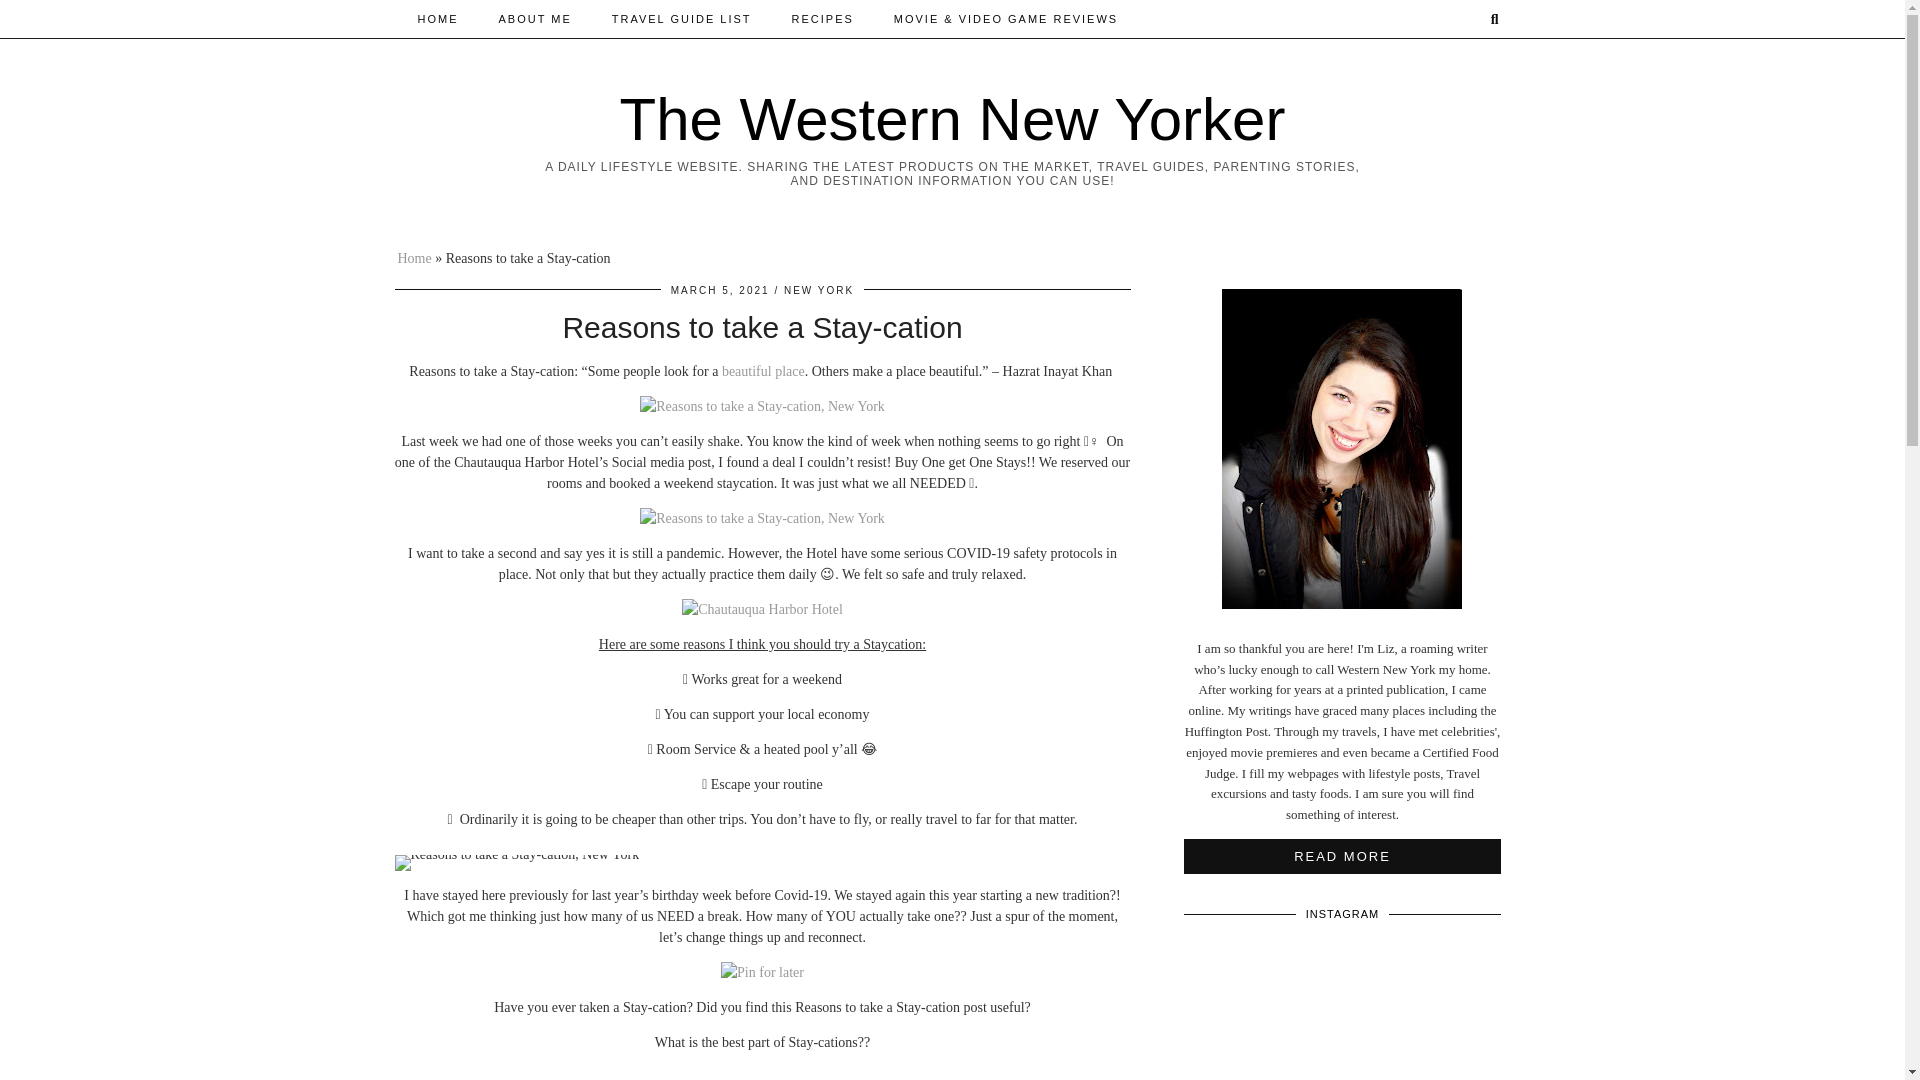  What do you see at coordinates (516, 862) in the screenshot?
I see `Reasons to take a Stay-cation, New York` at bounding box center [516, 862].